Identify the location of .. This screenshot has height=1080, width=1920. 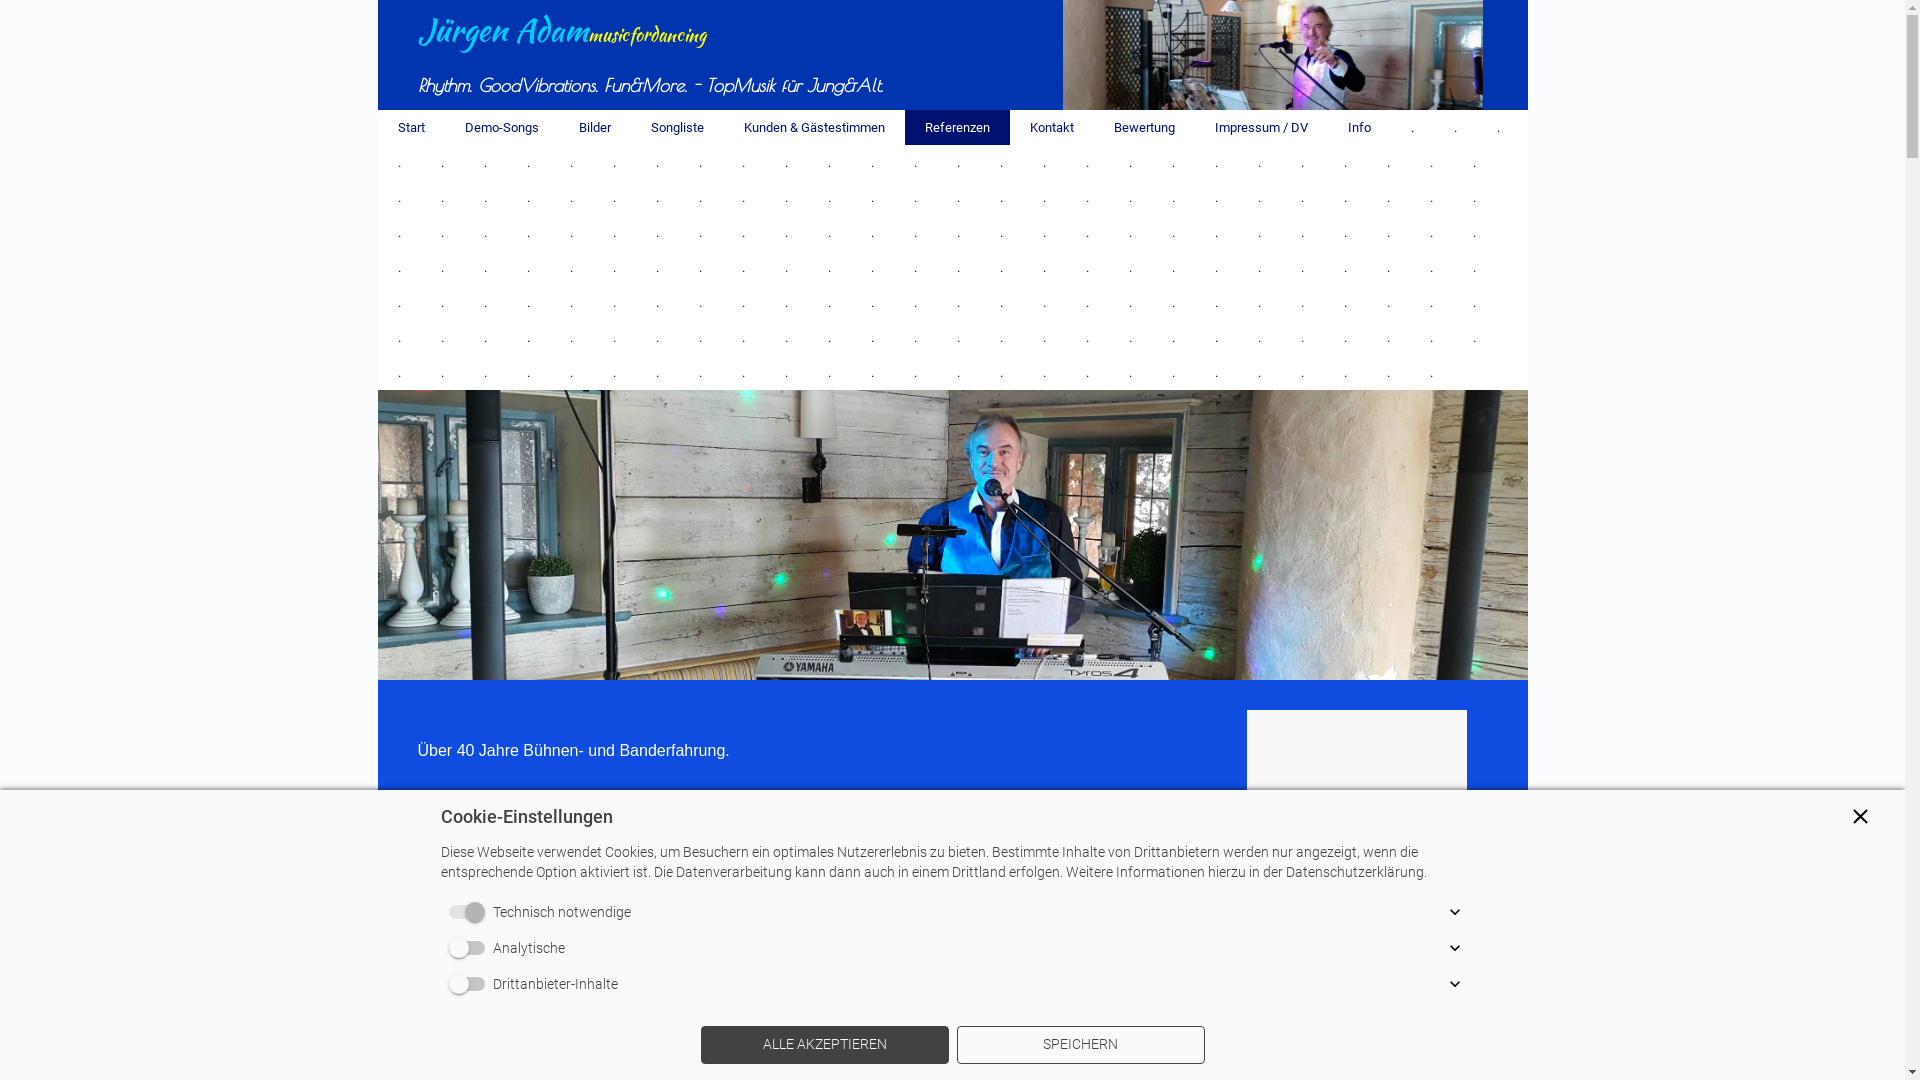
(614, 372).